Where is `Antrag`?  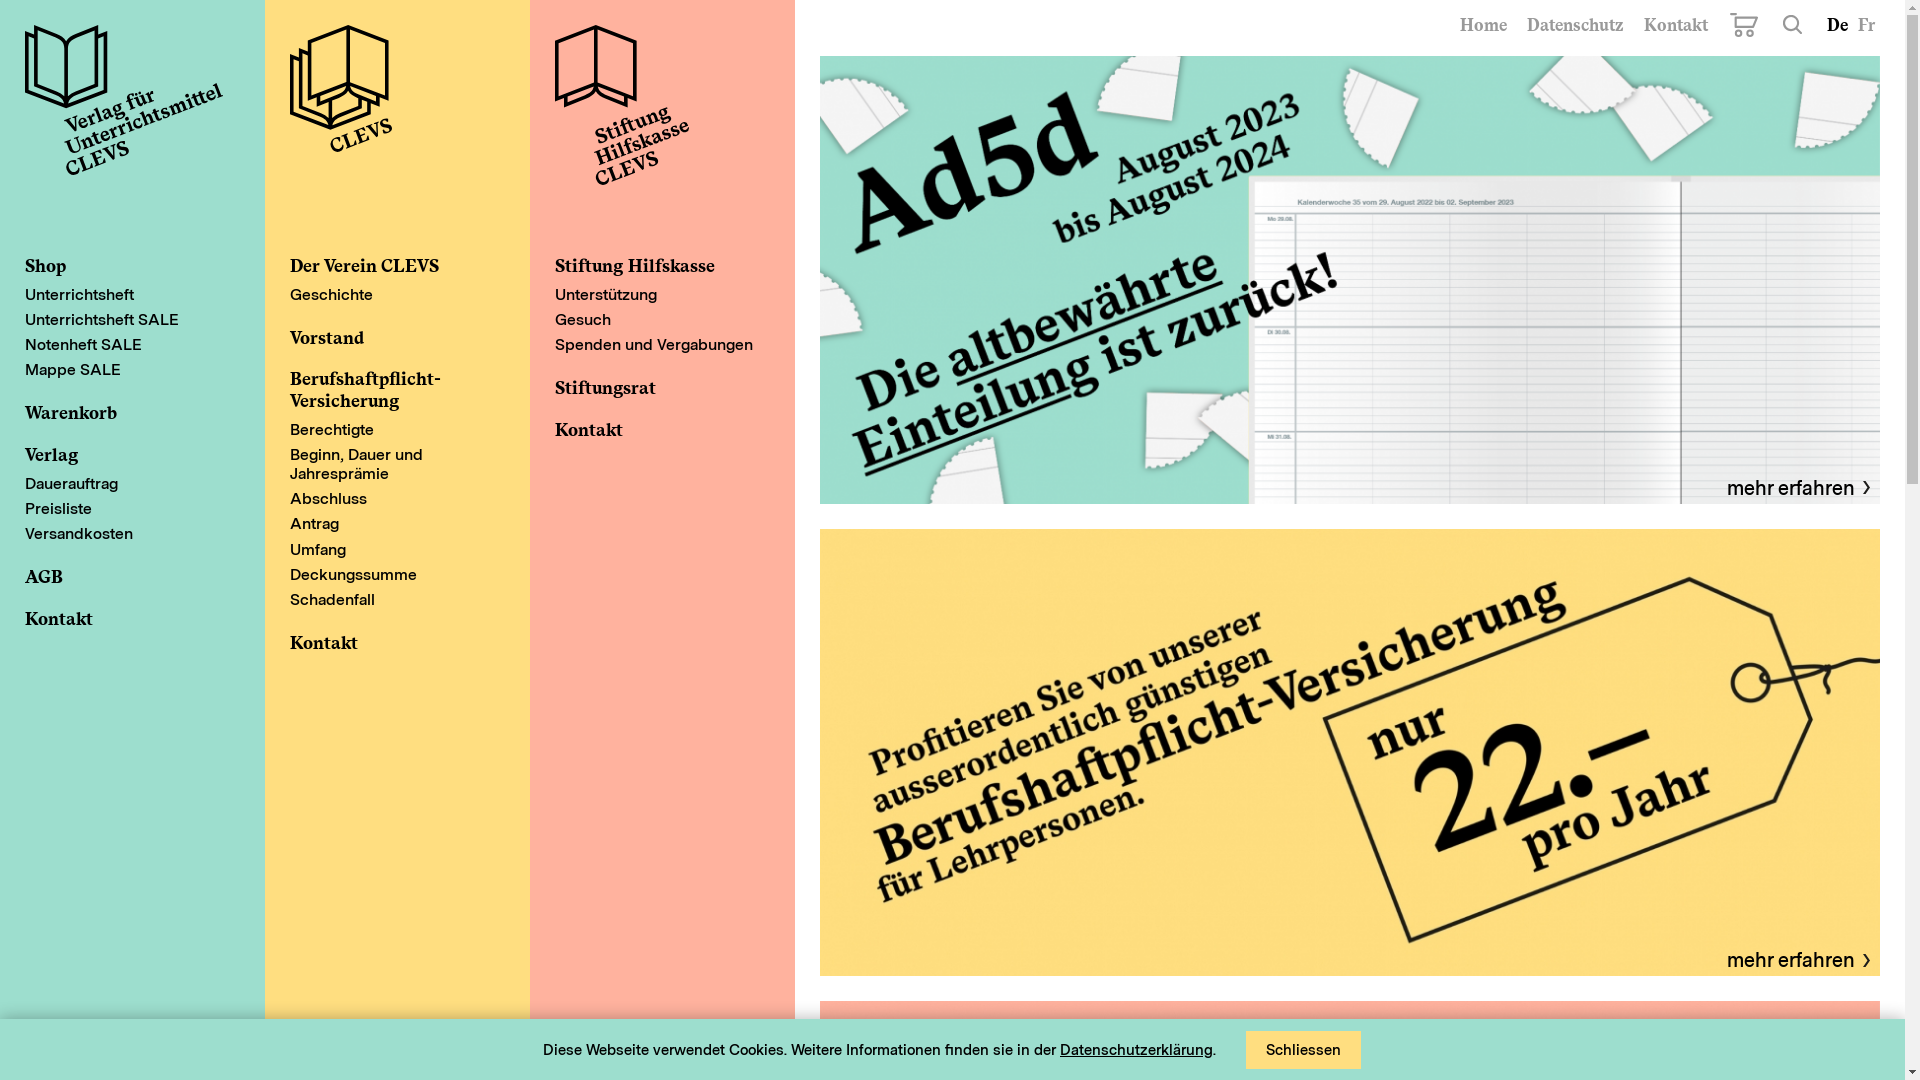 Antrag is located at coordinates (397, 524).